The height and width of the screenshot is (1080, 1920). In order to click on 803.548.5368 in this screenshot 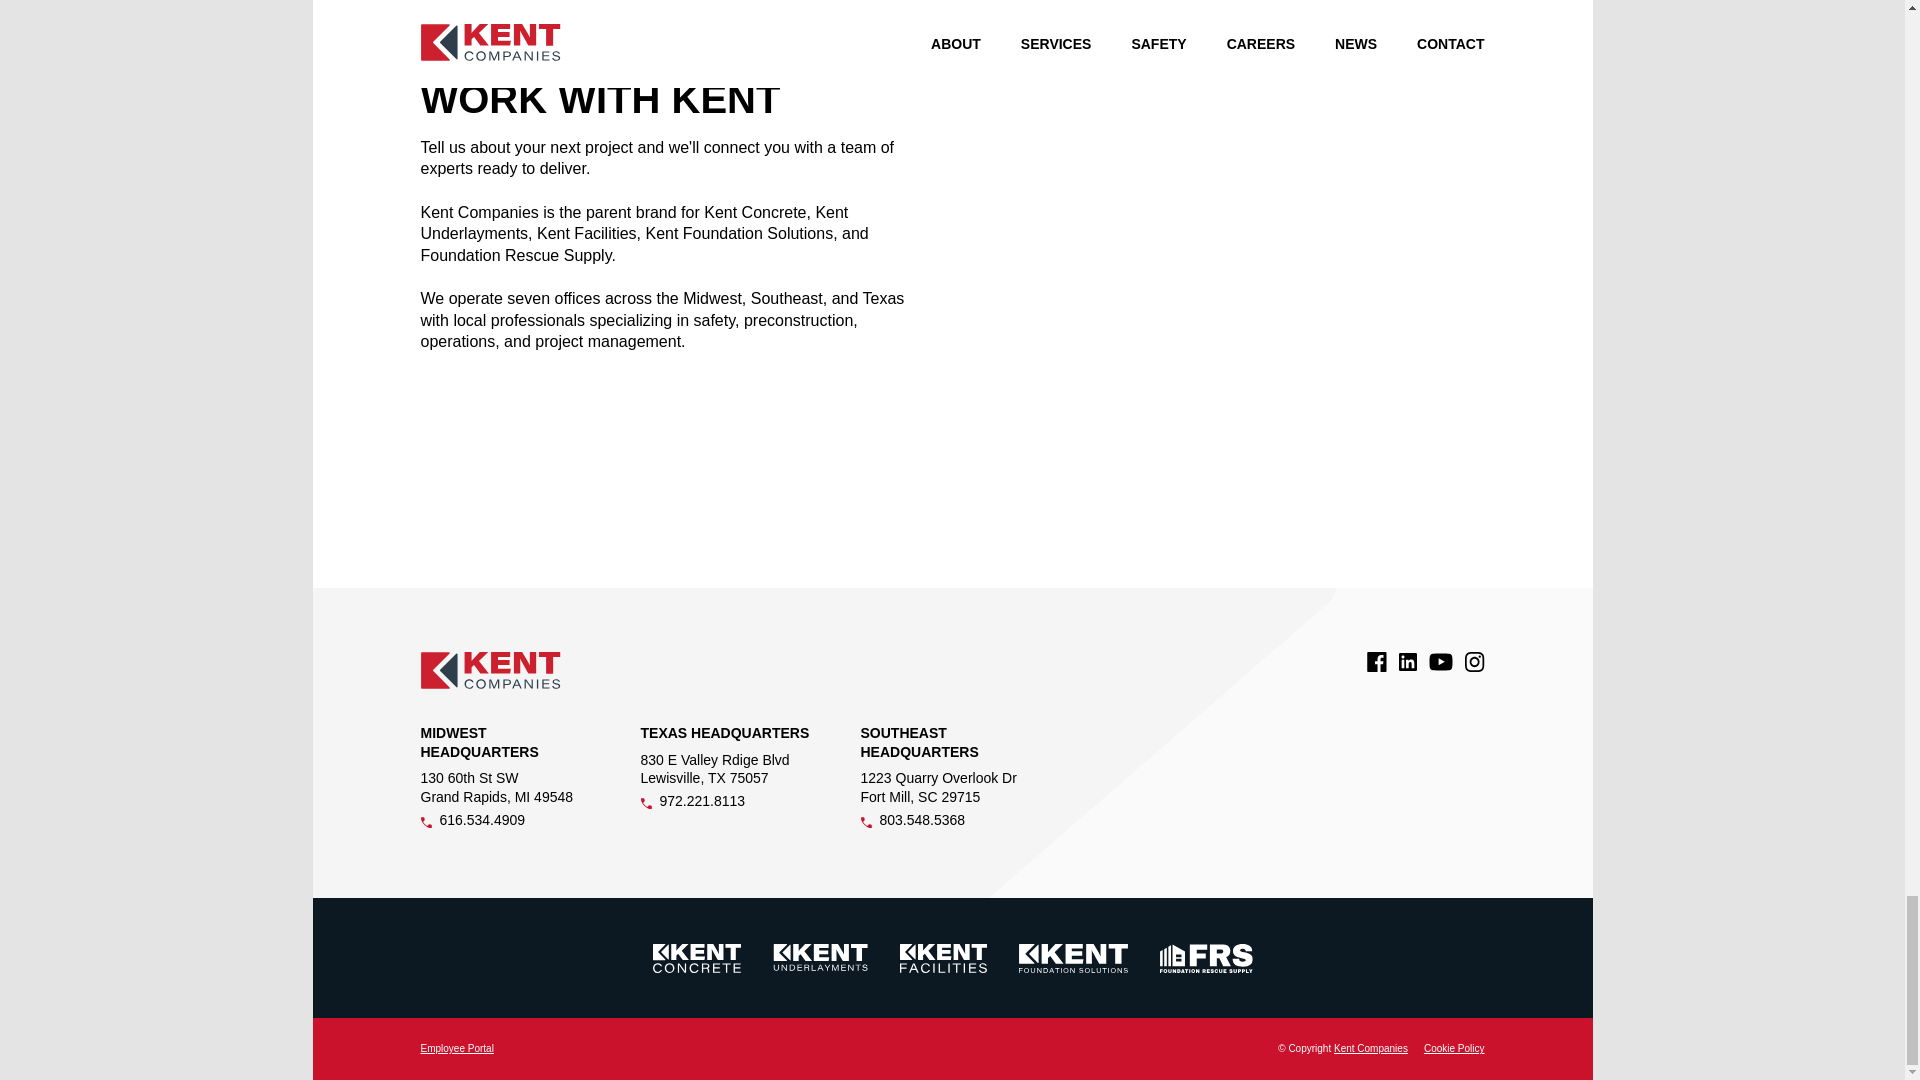, I will do `click(950, 822)`.